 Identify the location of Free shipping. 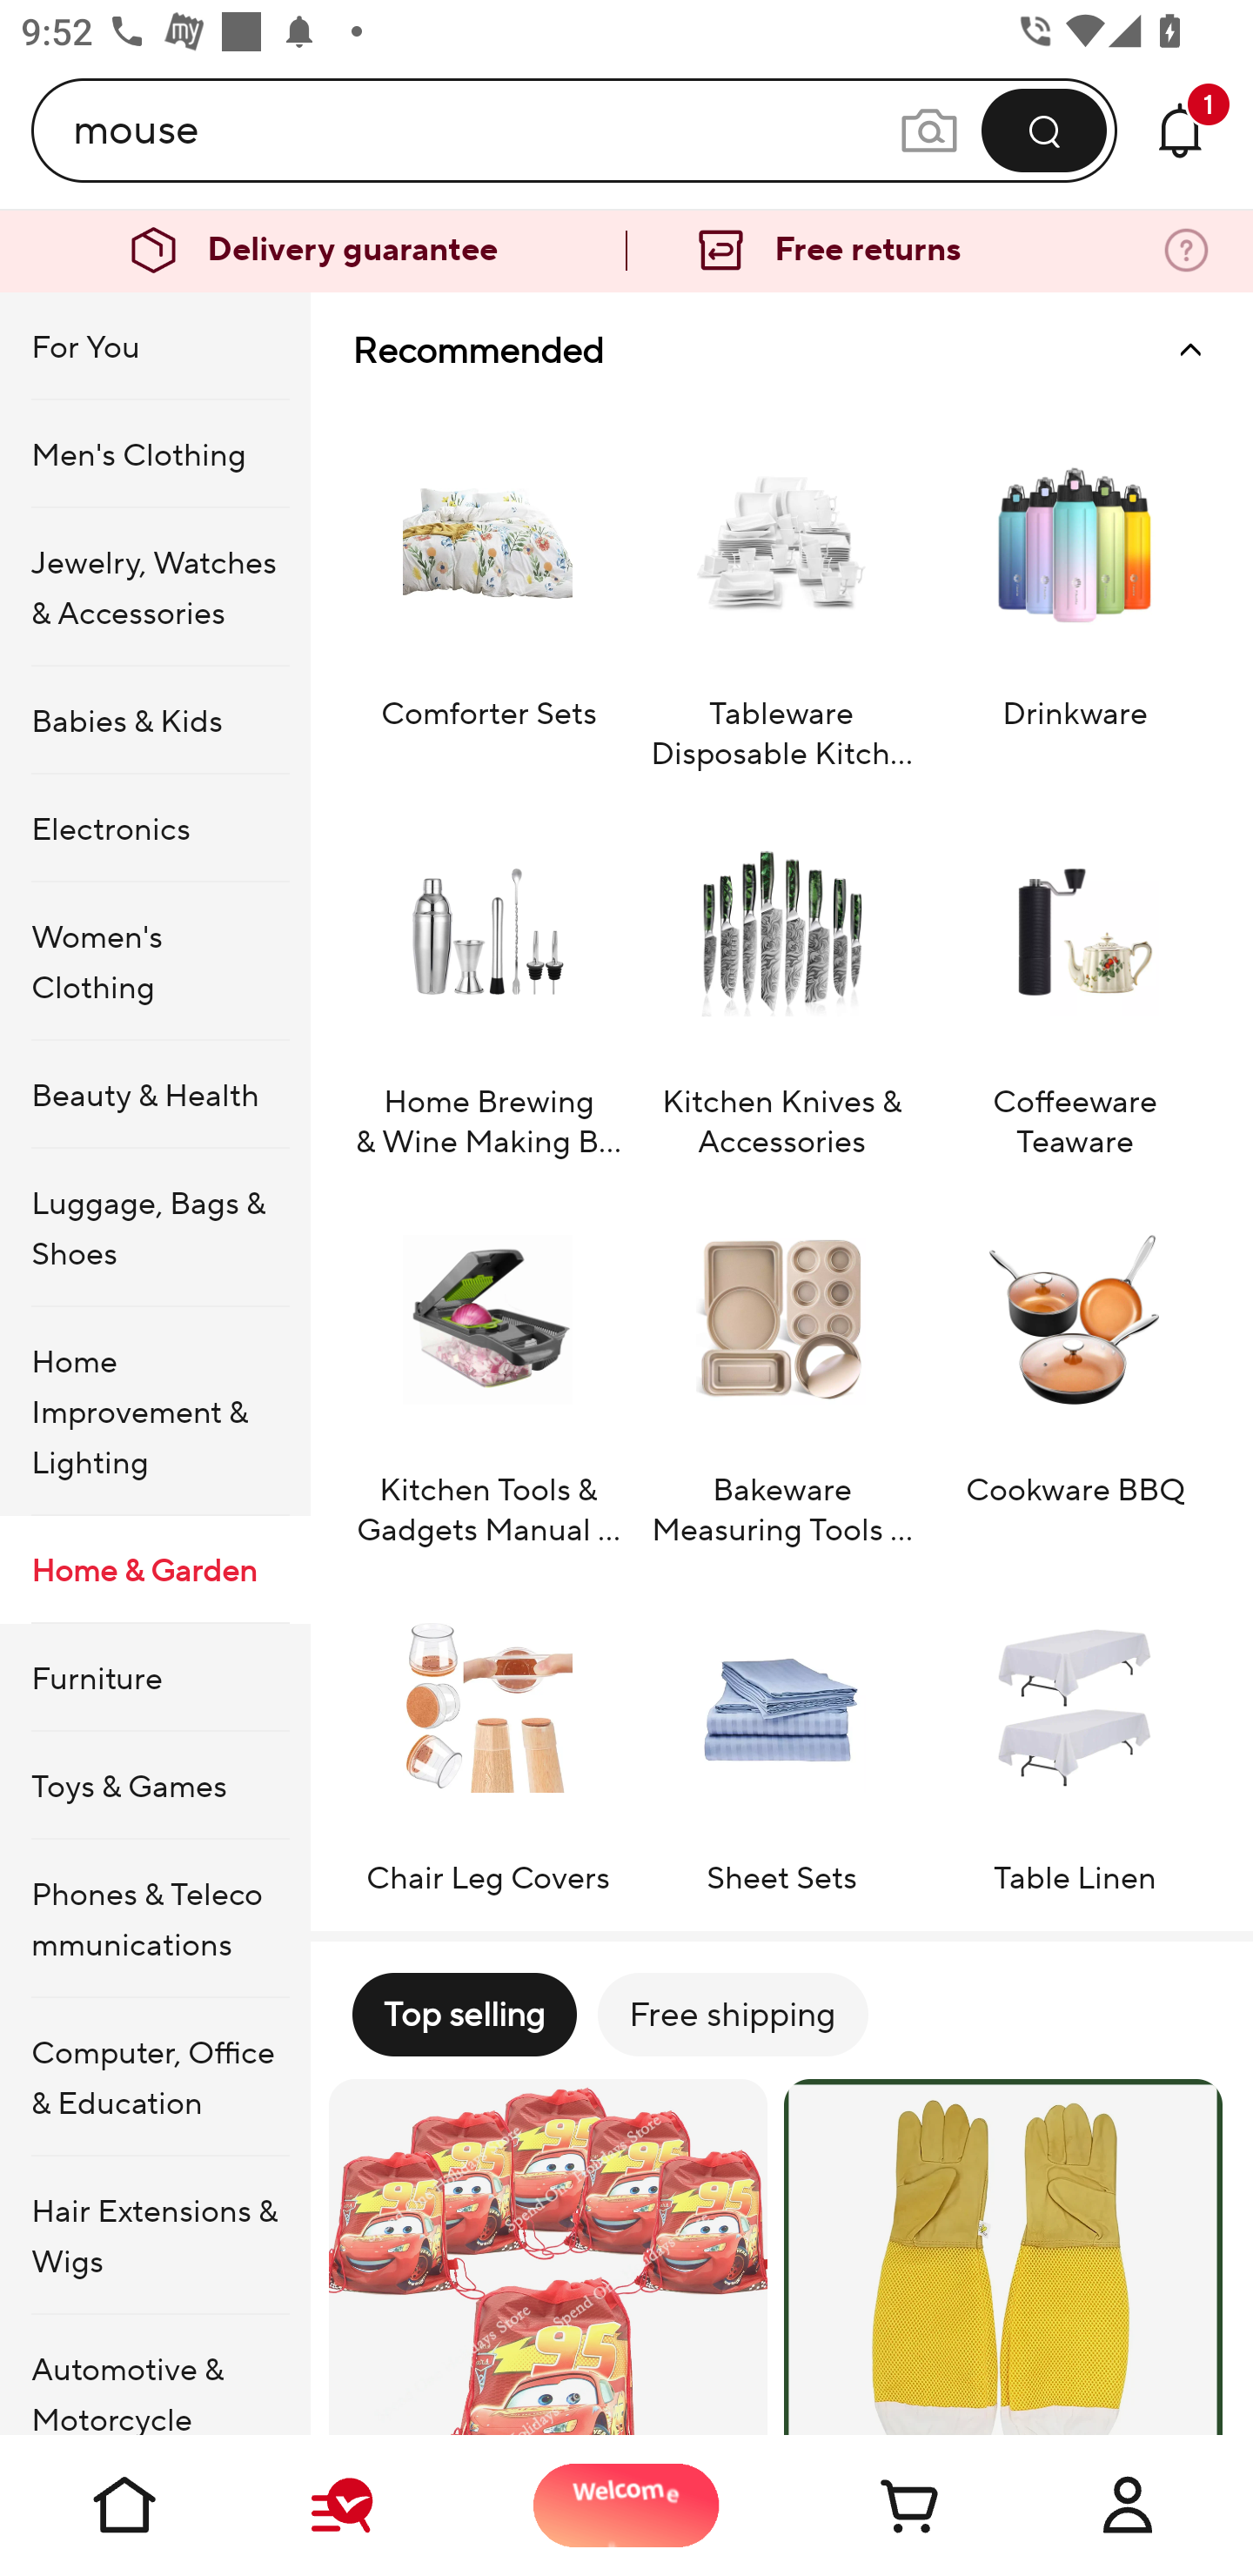
(733, 2014).